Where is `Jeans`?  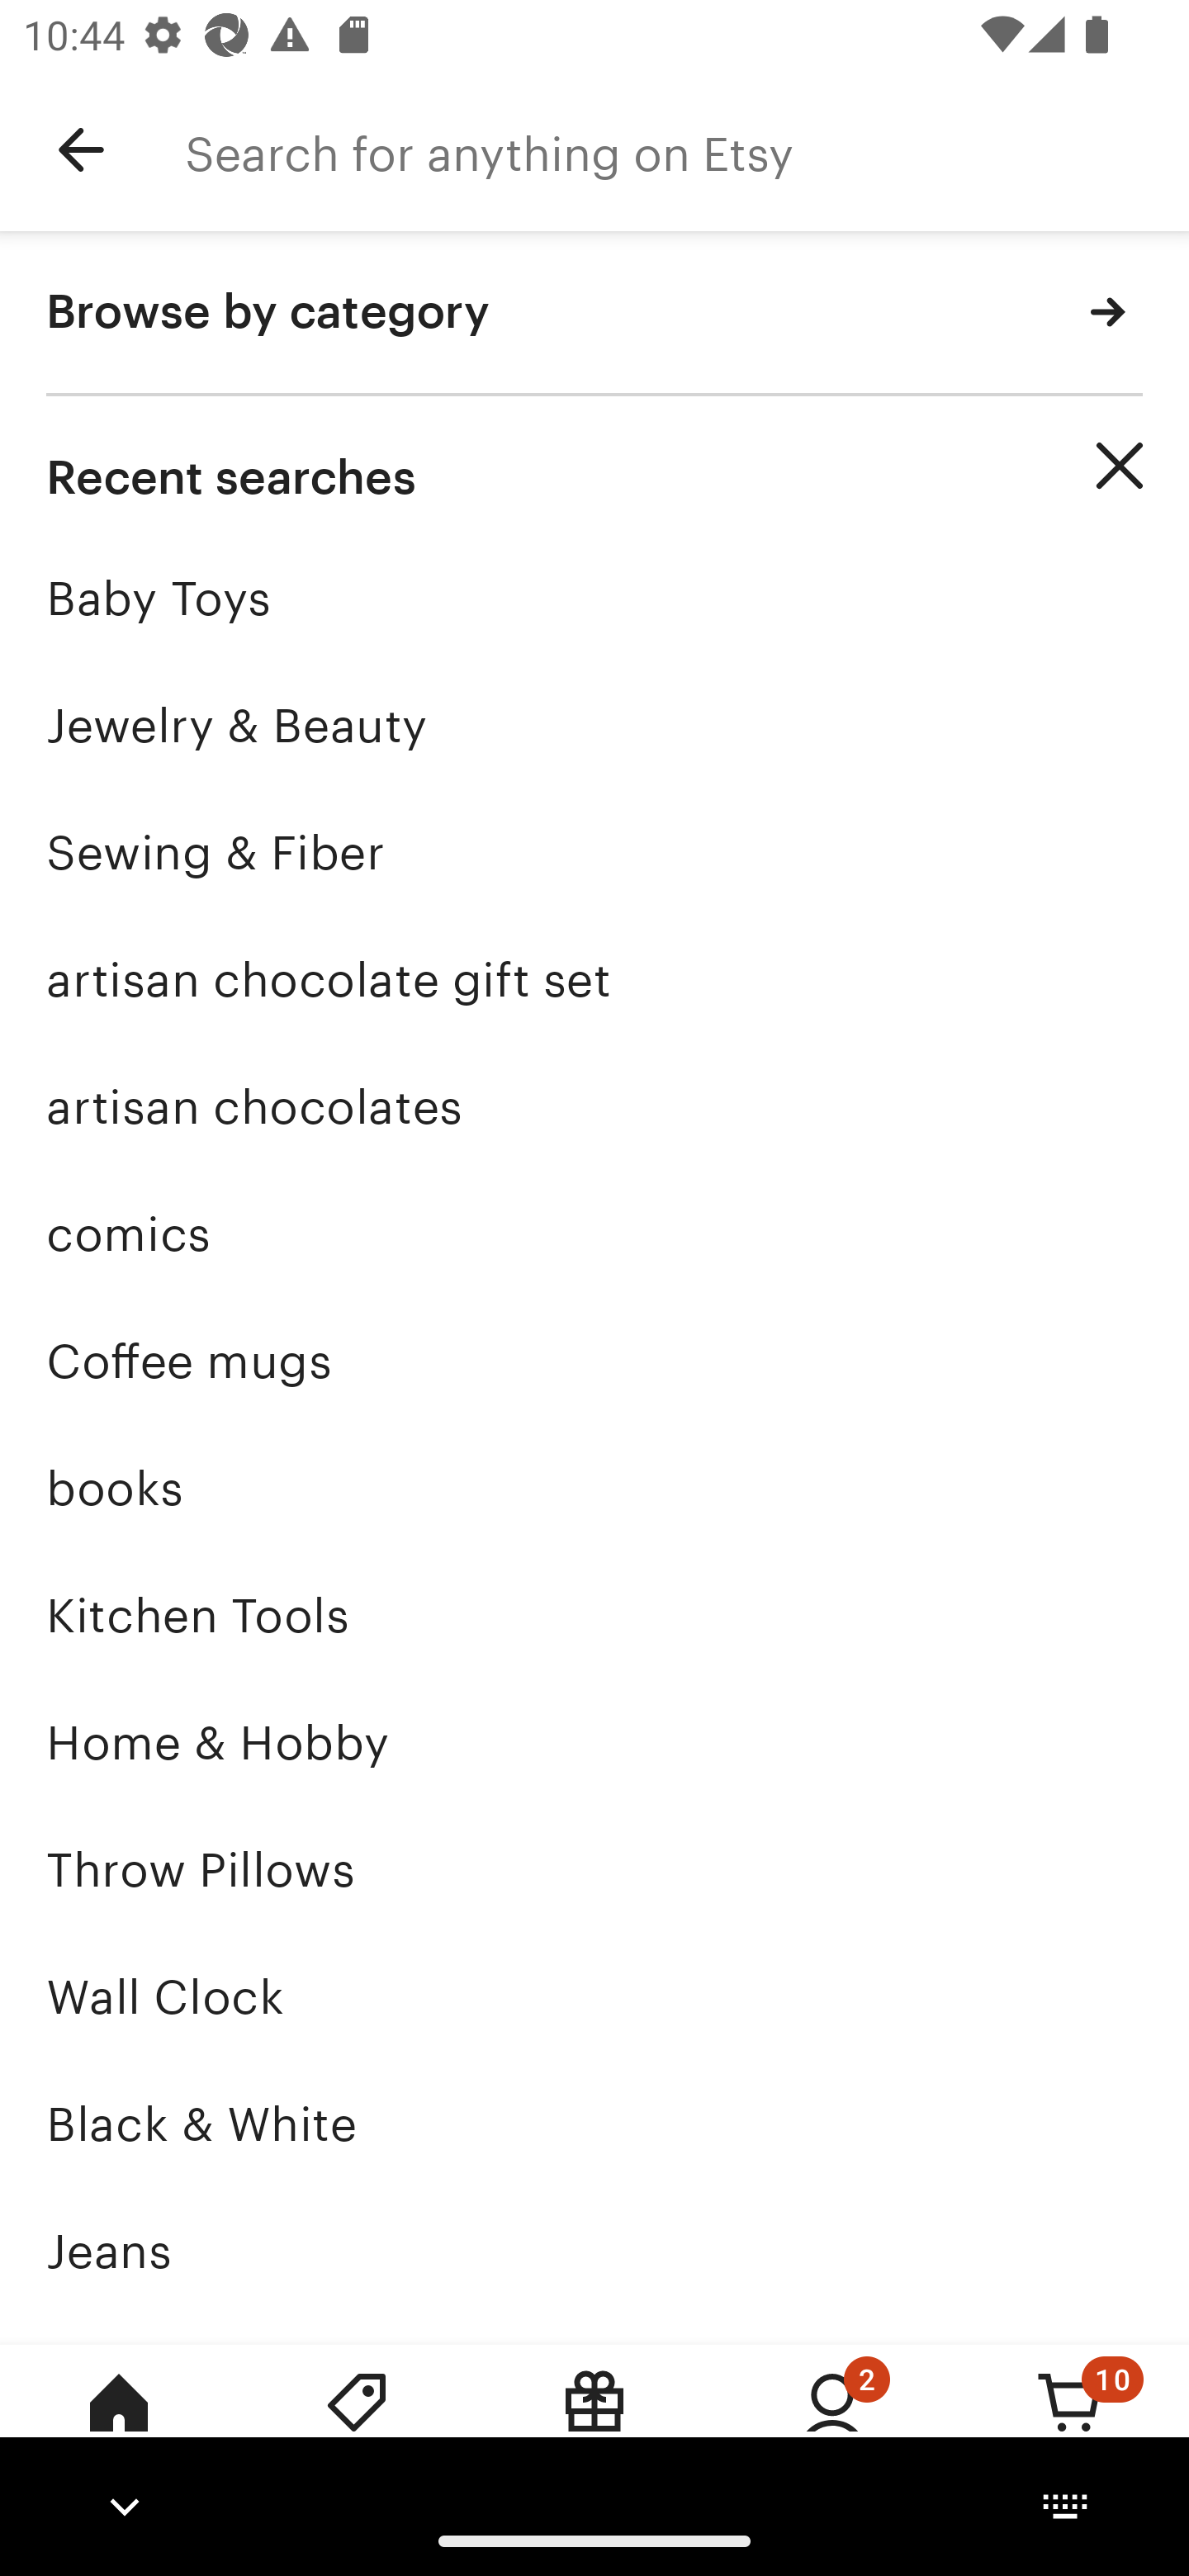 Jeans is located at coordinates (594, 2251).